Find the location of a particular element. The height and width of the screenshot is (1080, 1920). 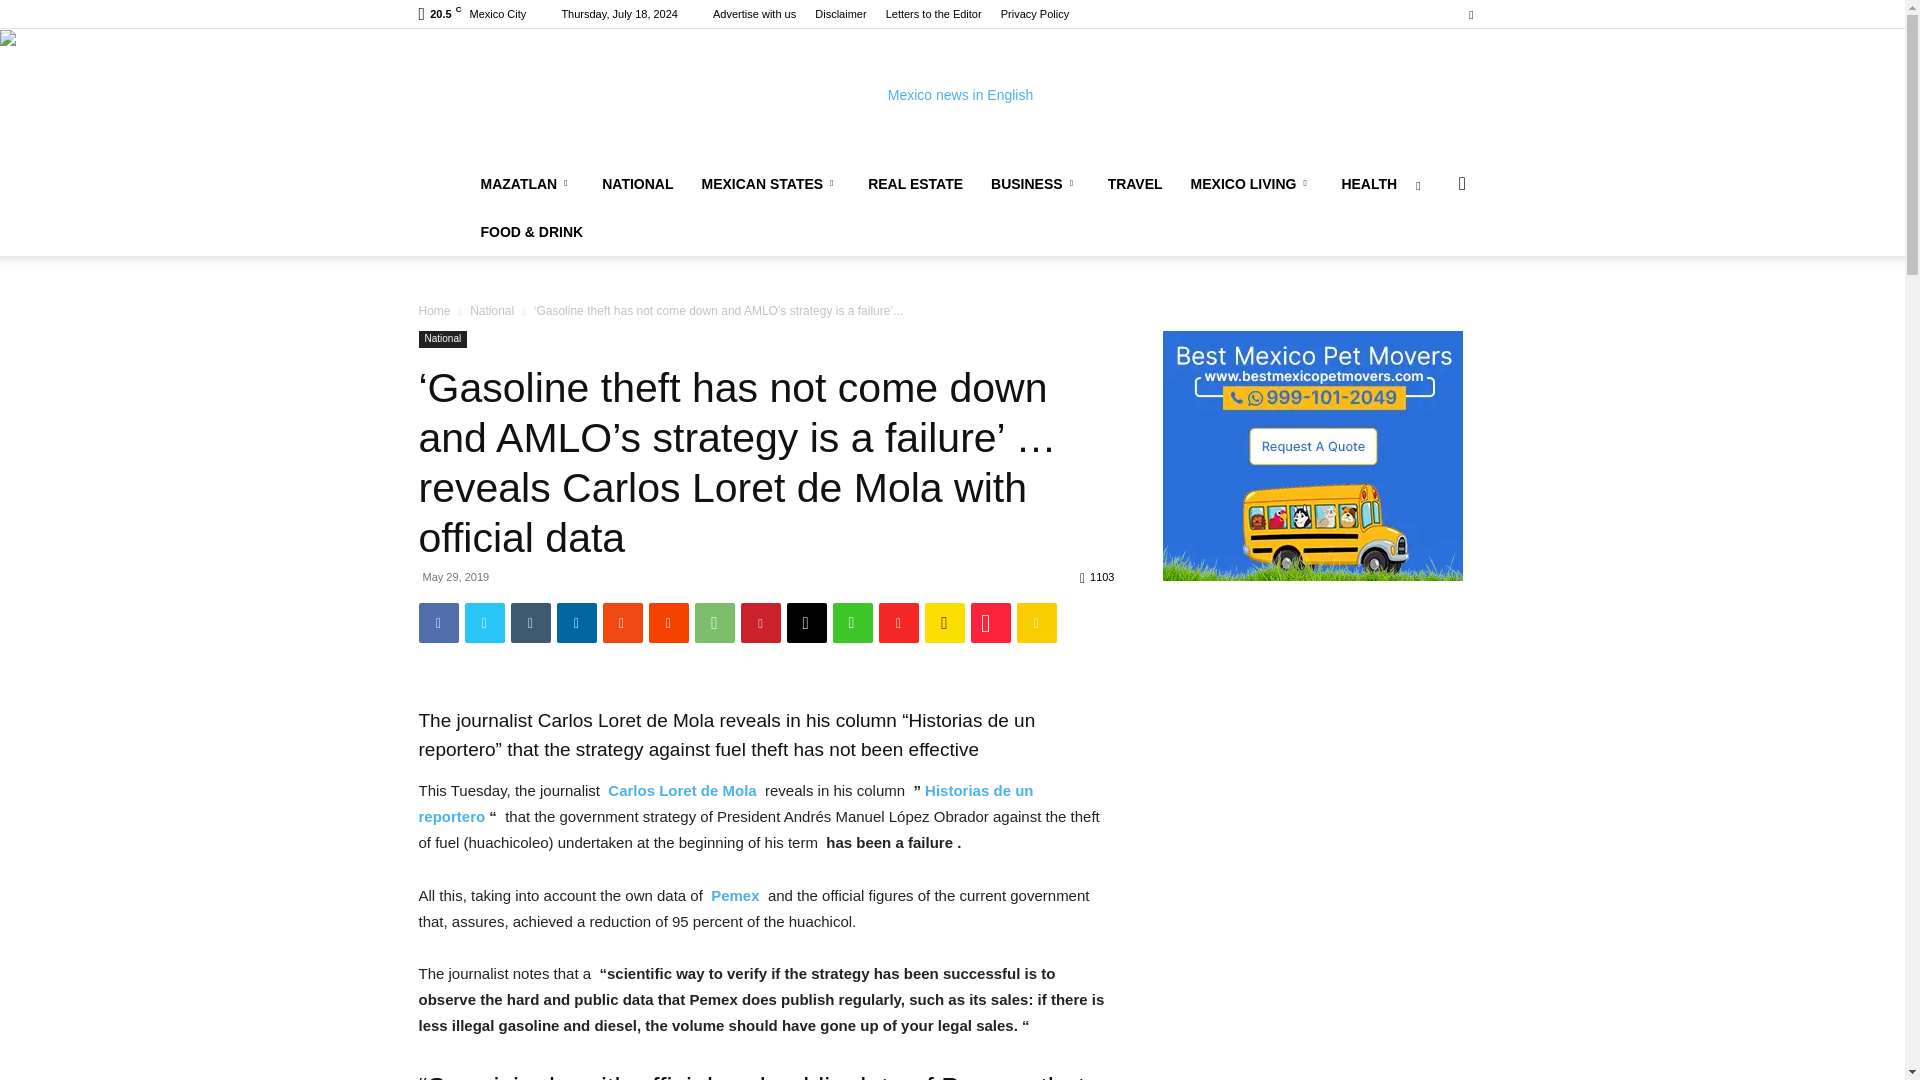

MAZATLAN is located at coordinates (526, 184).